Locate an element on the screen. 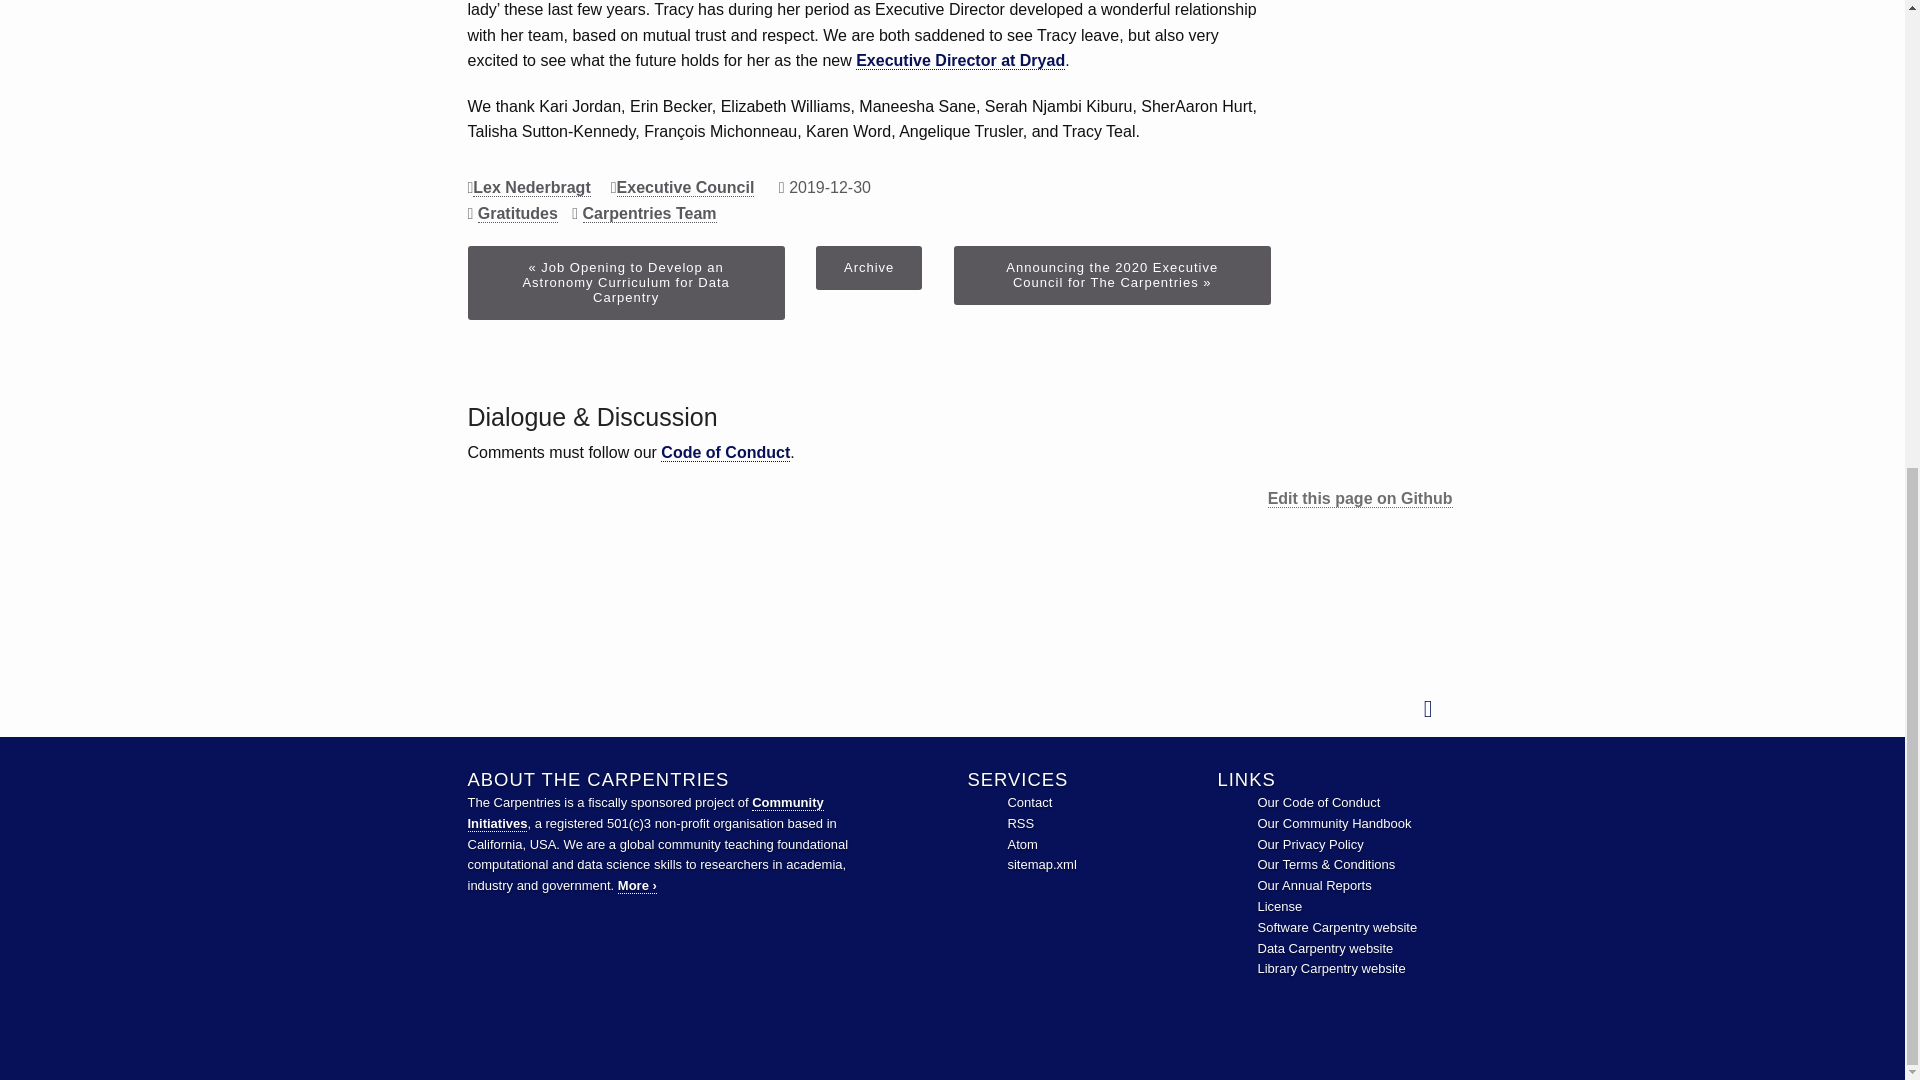  Sitemap for Google Webmaster Tools is located at coordinates (1040, 864).